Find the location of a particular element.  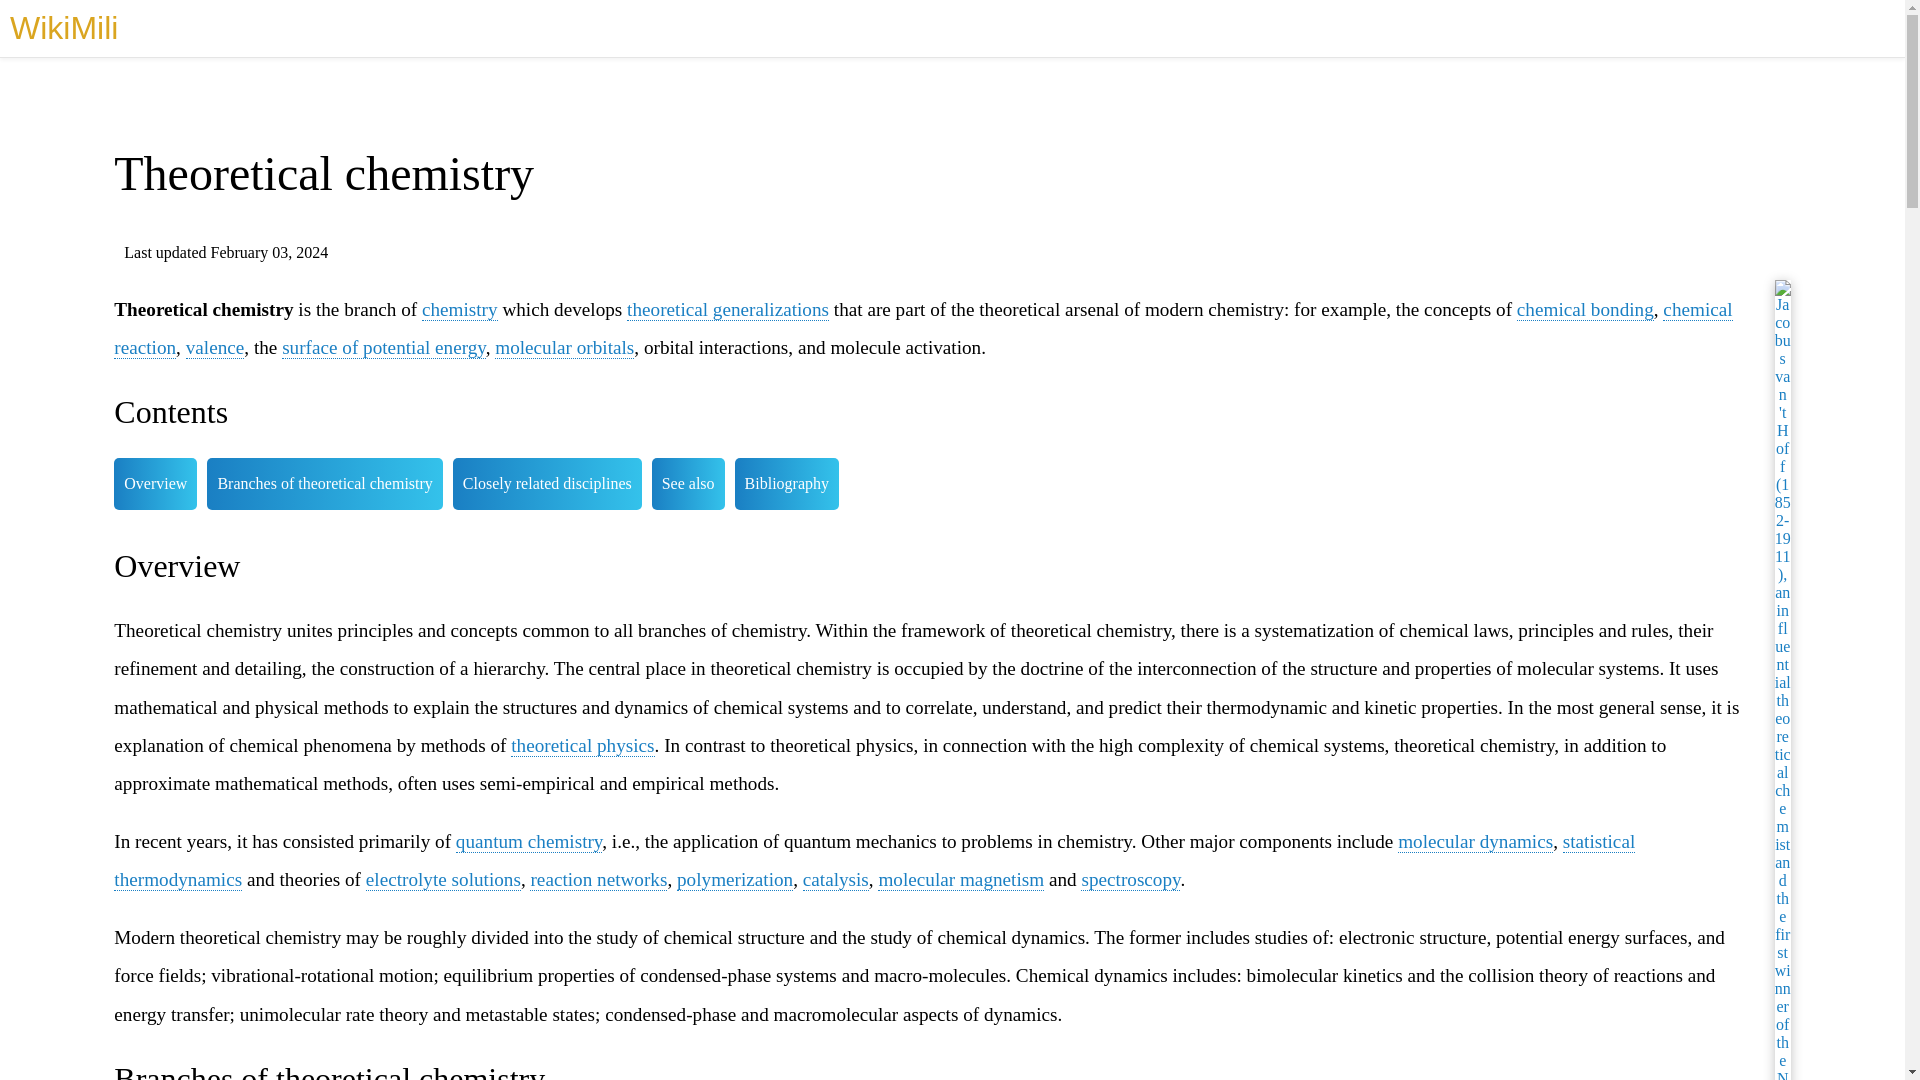

chemical reaction is located at coordinates (922, 328).